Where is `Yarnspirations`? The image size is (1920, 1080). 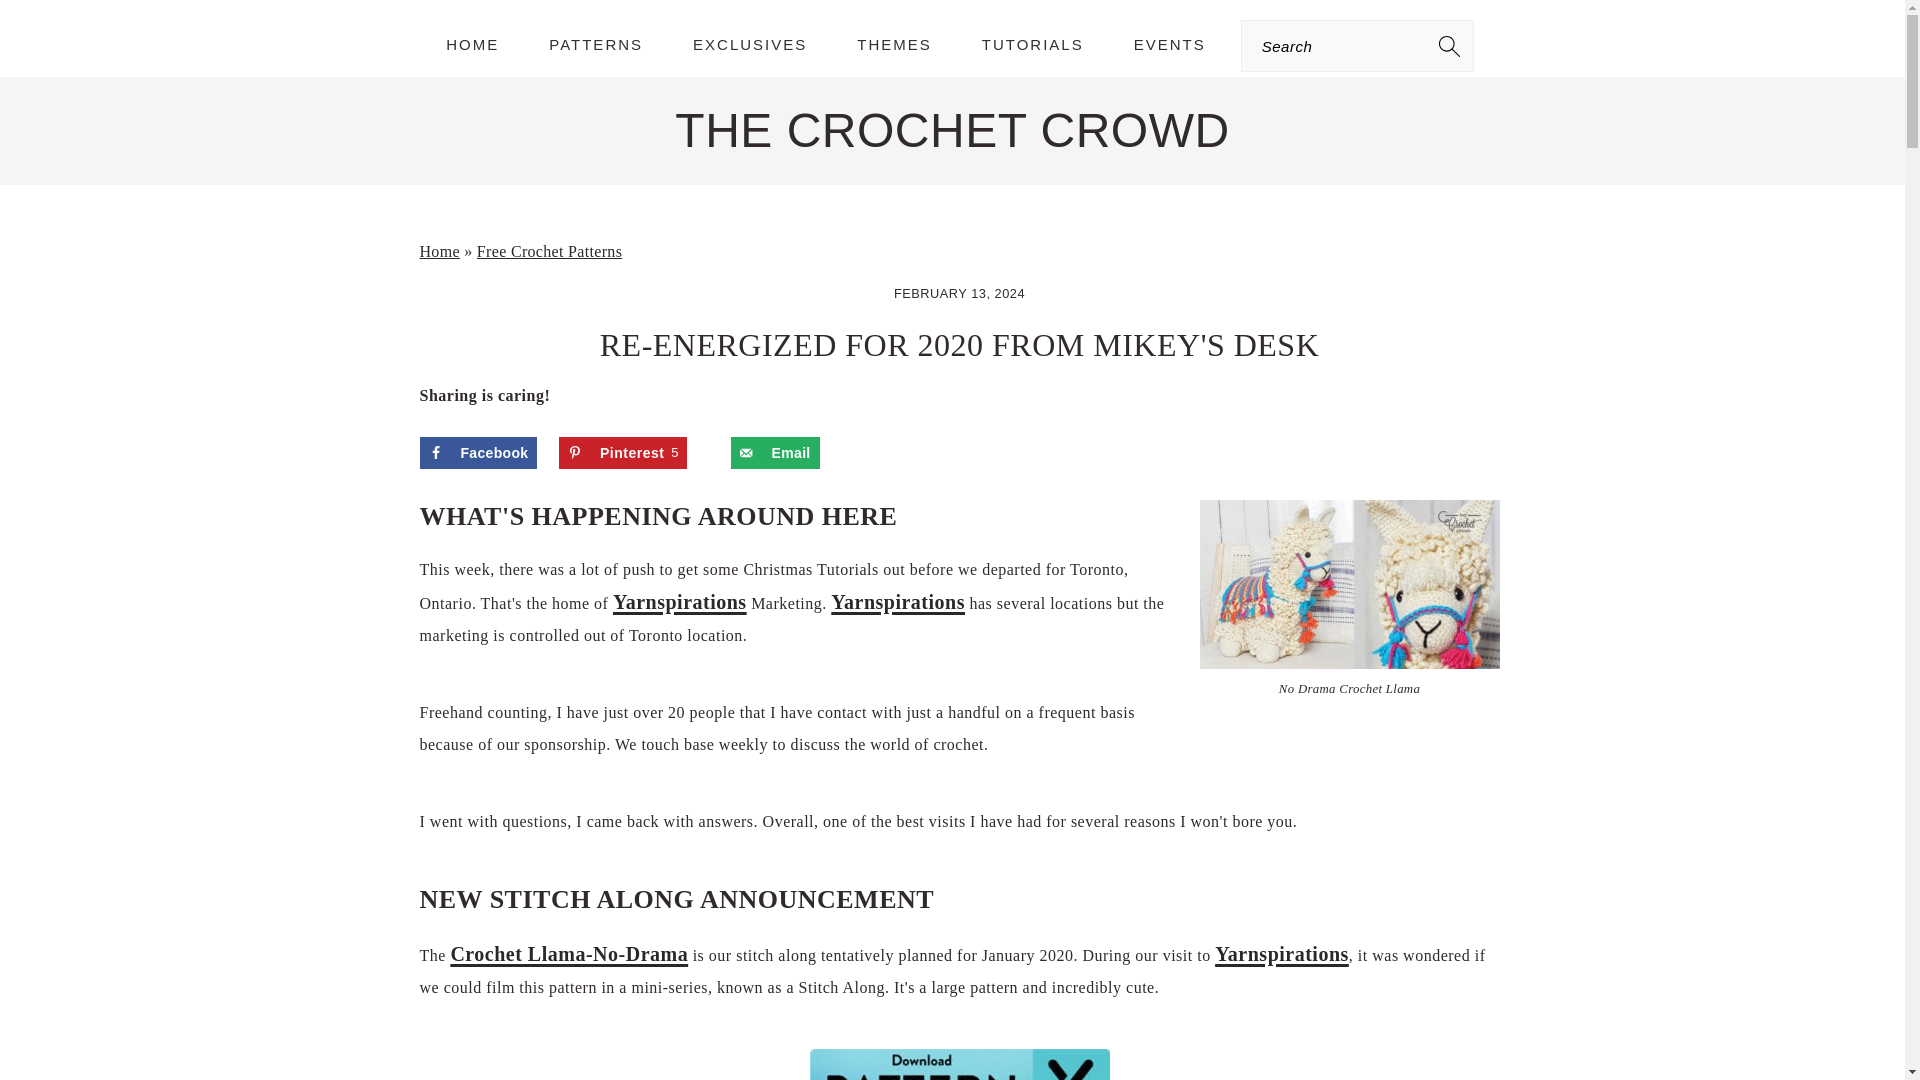
Yarnspirations is located at coordinates (679, 602).